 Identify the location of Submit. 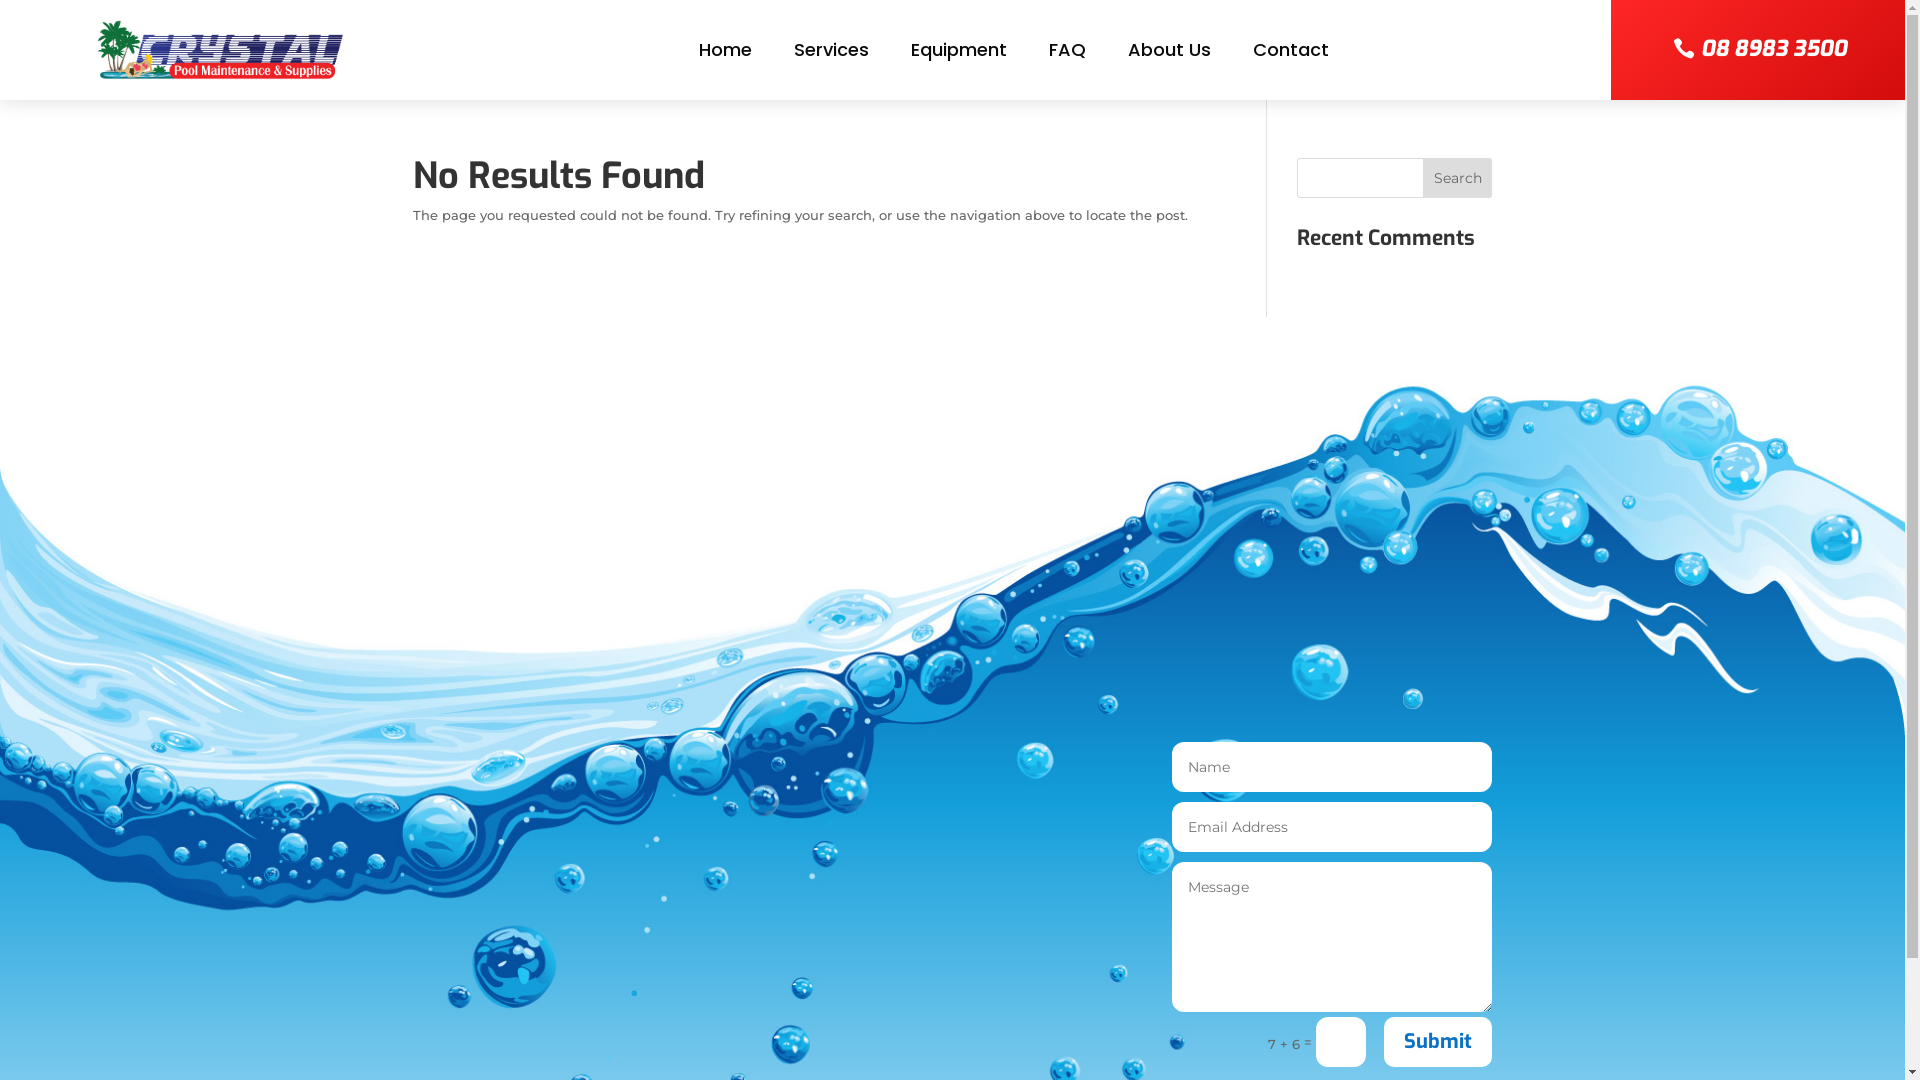
(1438, 1042).